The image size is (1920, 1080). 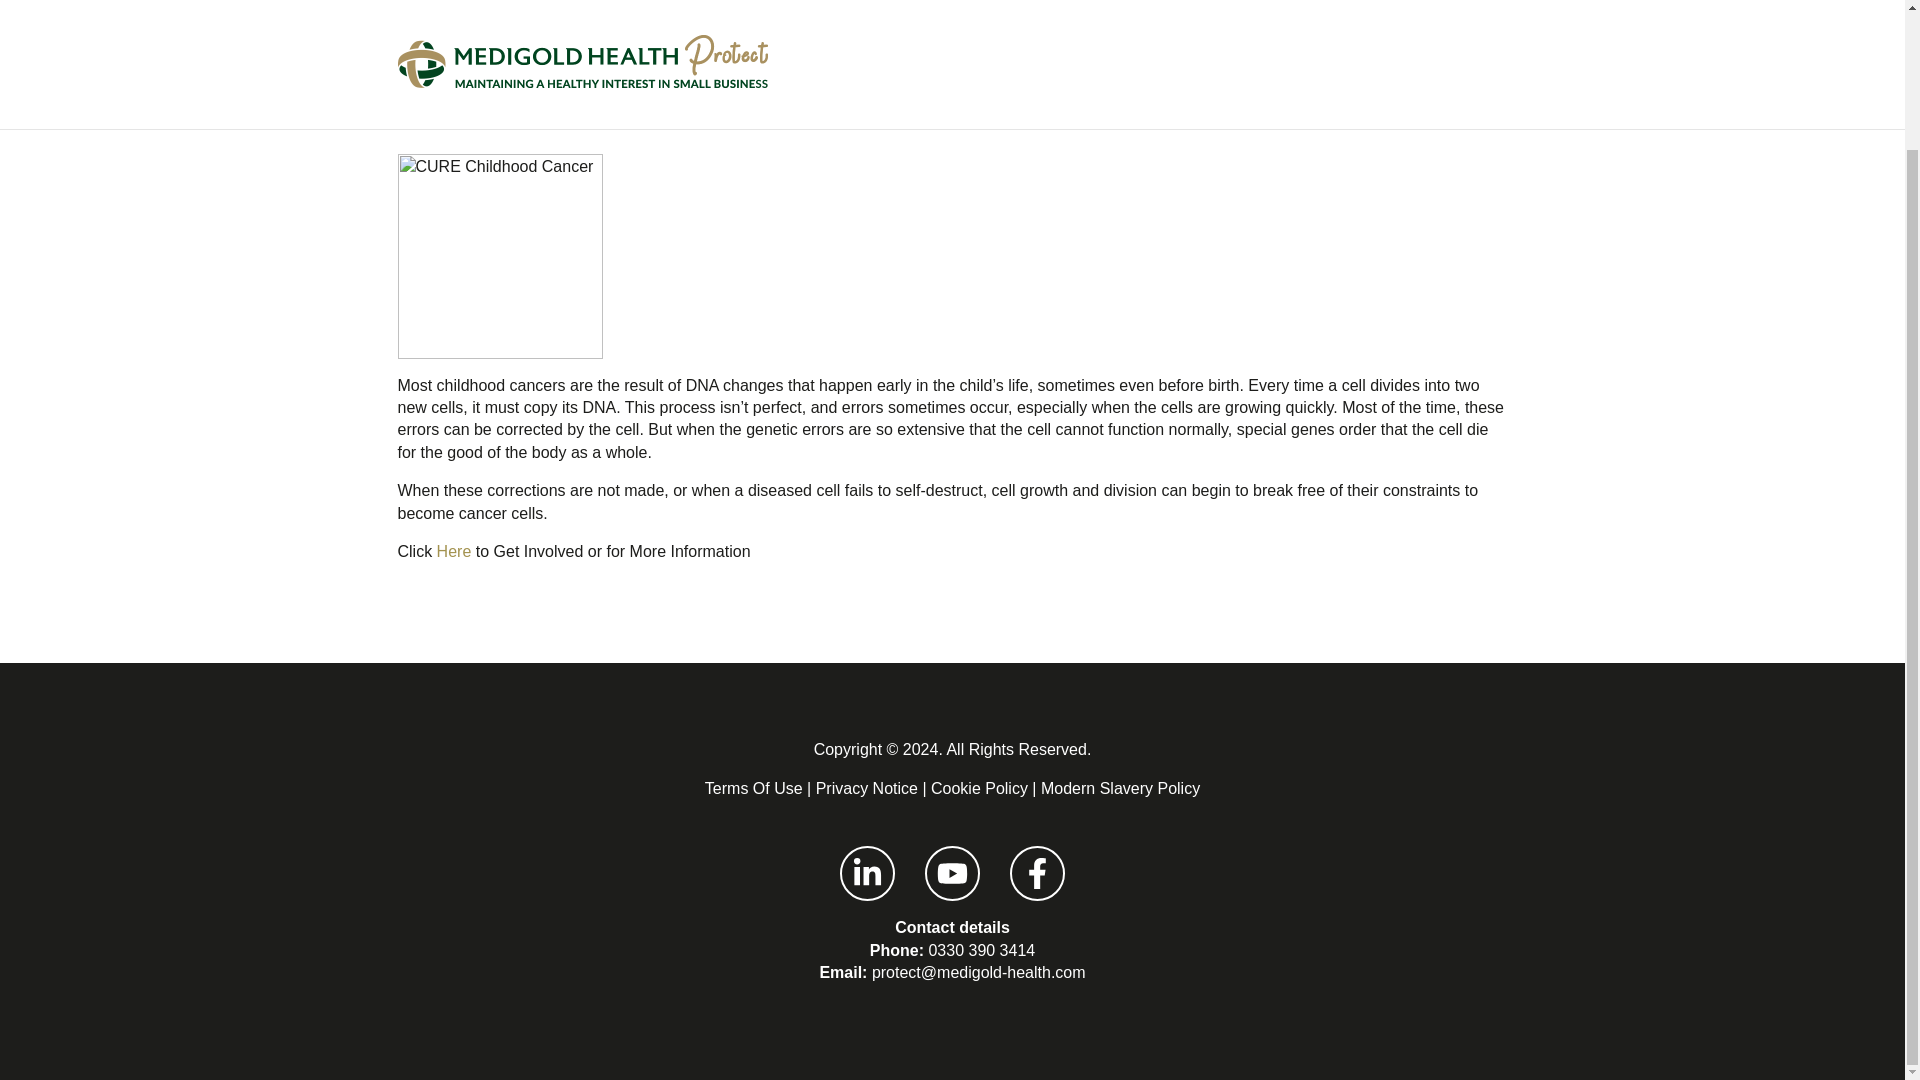 I want to click on Cookie Policy, so click(x=979, y=788).